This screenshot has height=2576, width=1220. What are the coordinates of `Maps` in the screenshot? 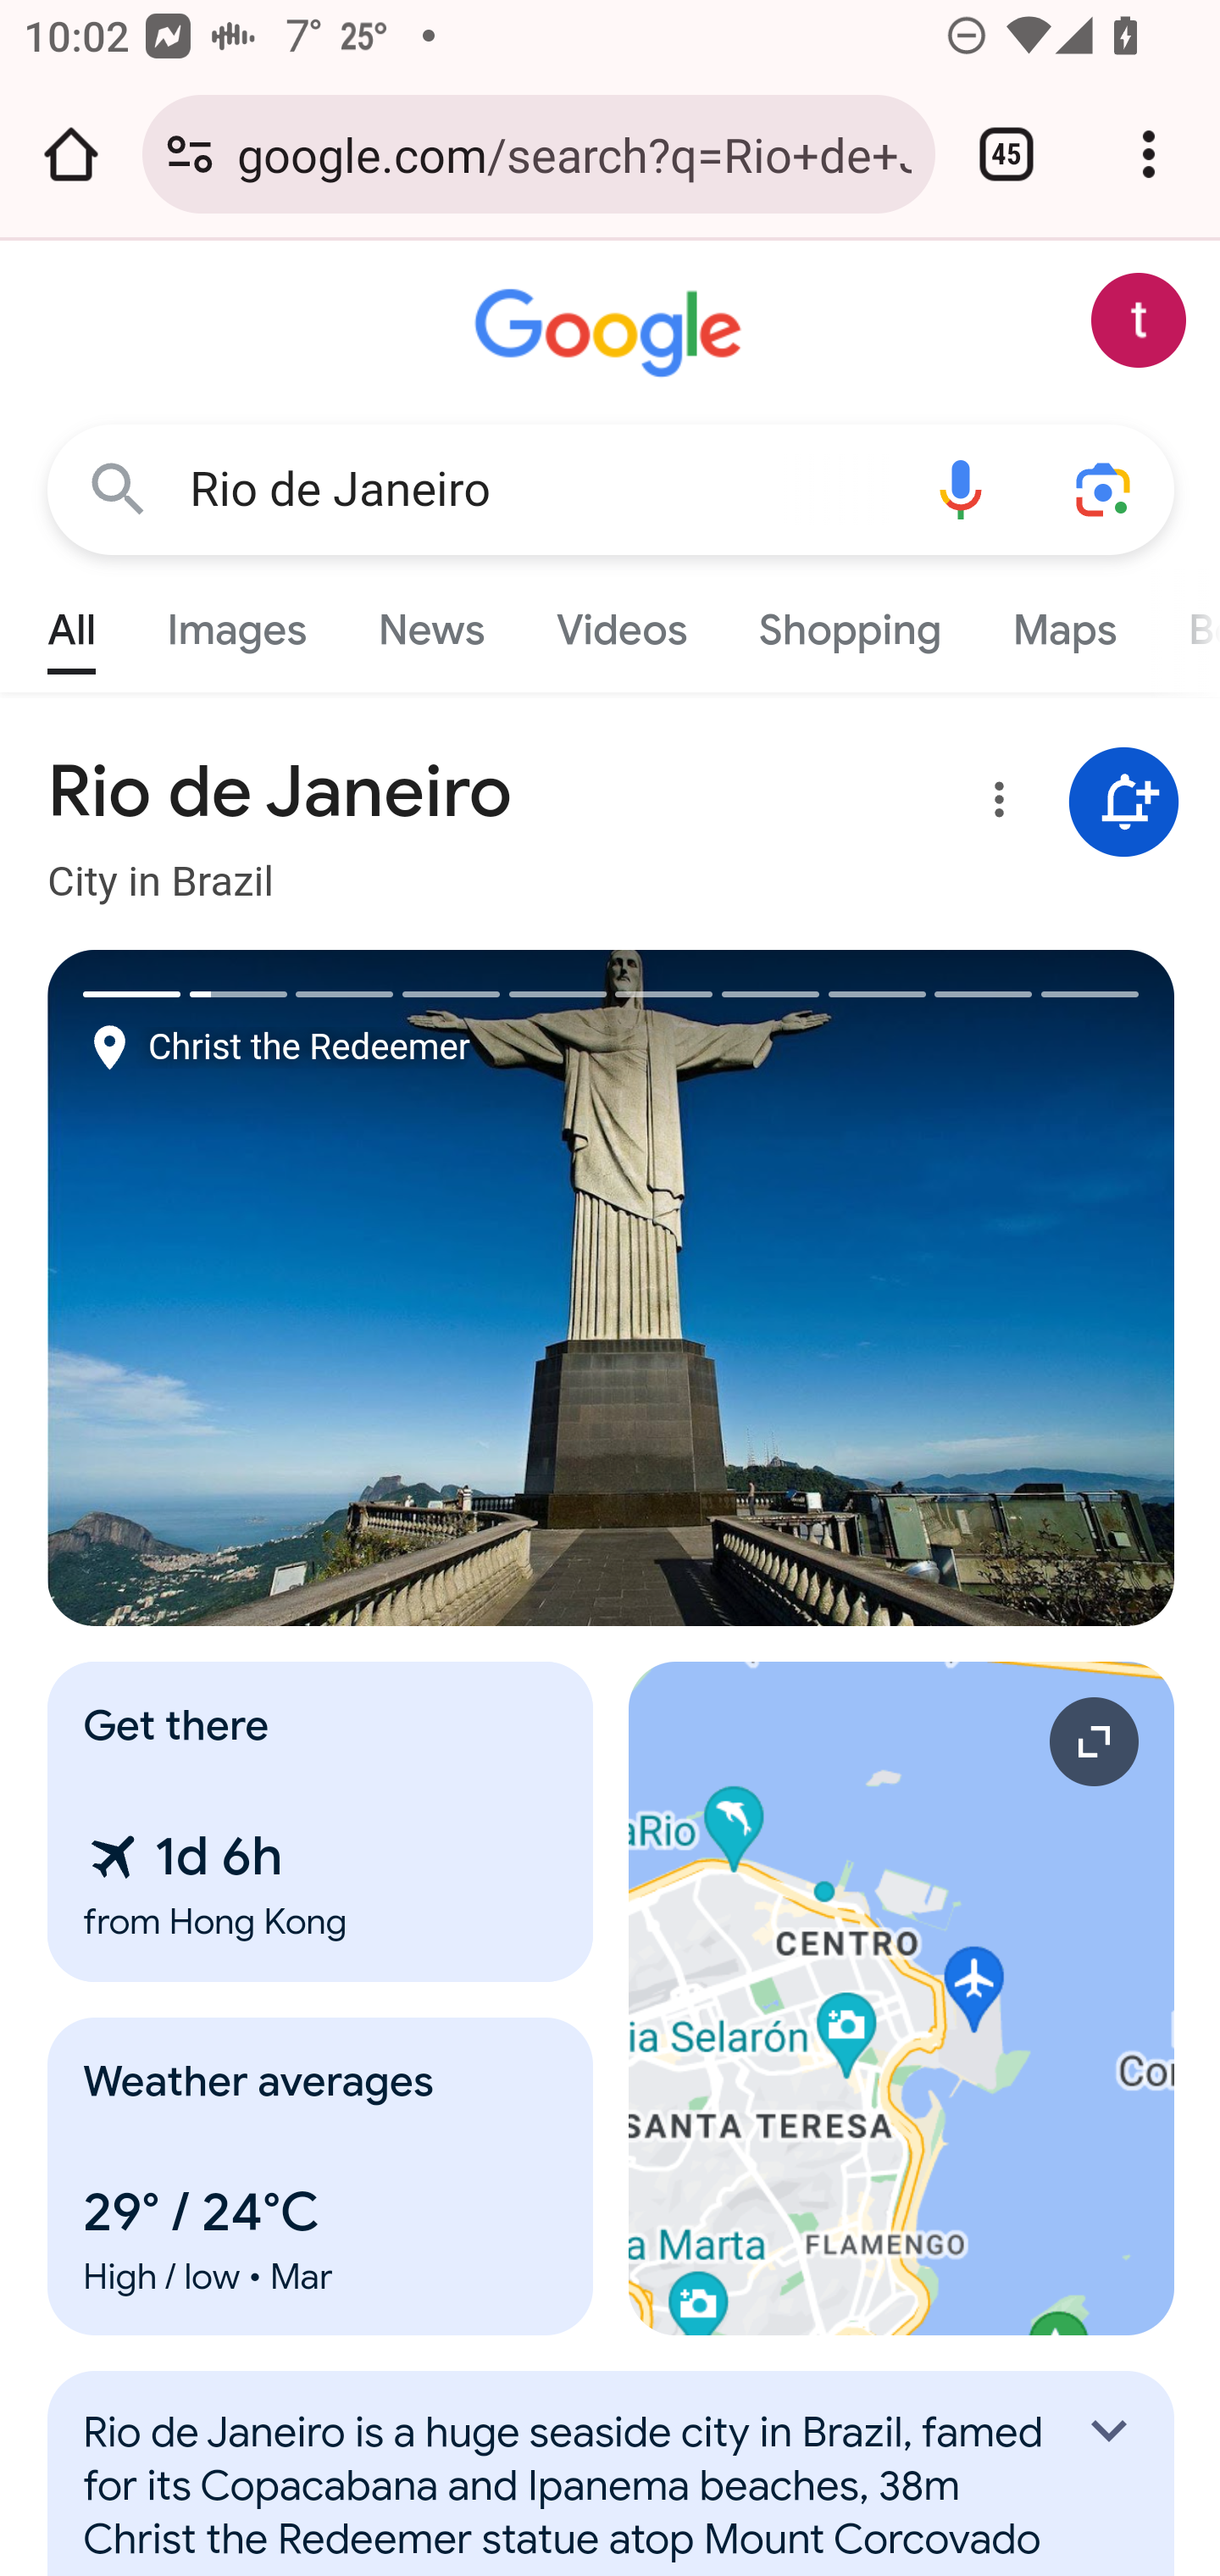 It's located at (1063, 622).